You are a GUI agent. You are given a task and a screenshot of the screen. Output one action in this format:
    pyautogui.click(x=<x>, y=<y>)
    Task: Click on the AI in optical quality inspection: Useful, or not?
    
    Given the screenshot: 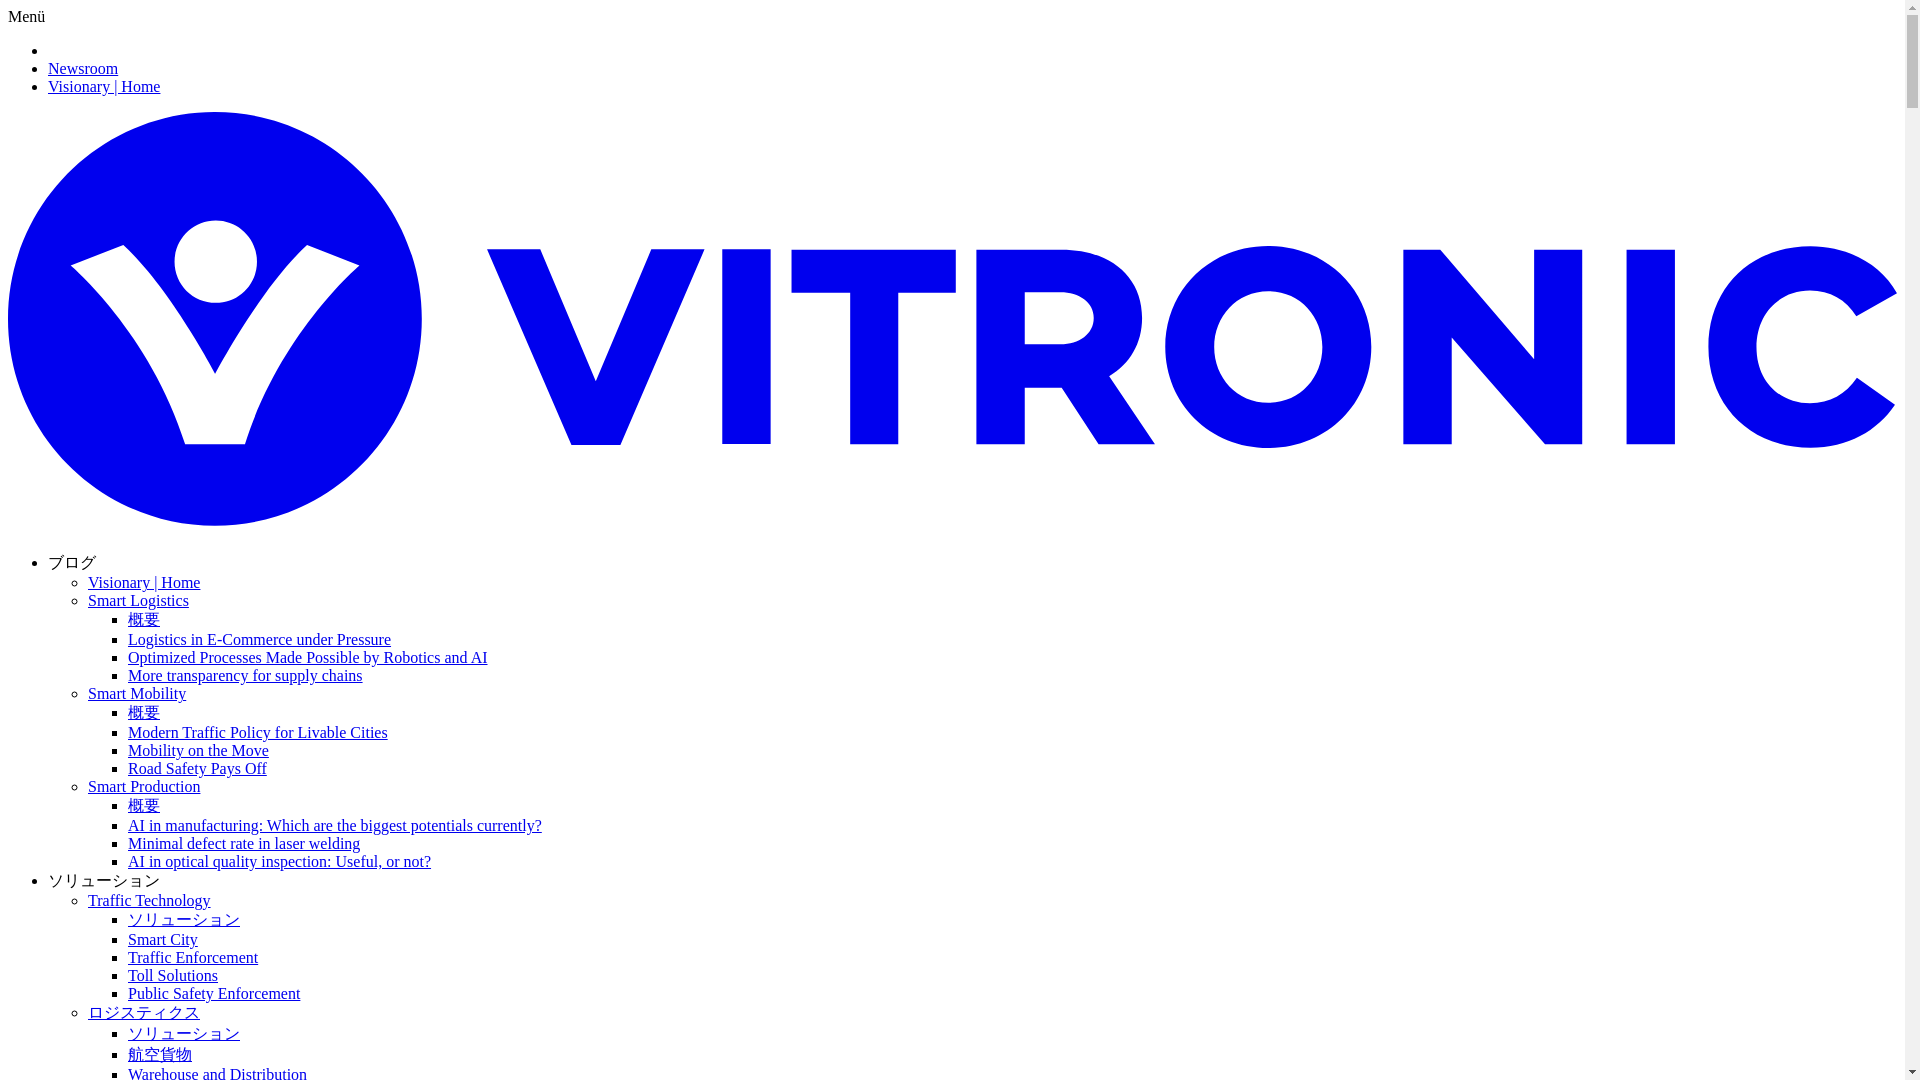 What is the action you would take?
    pyautogui.click(x=279, y=862)
    